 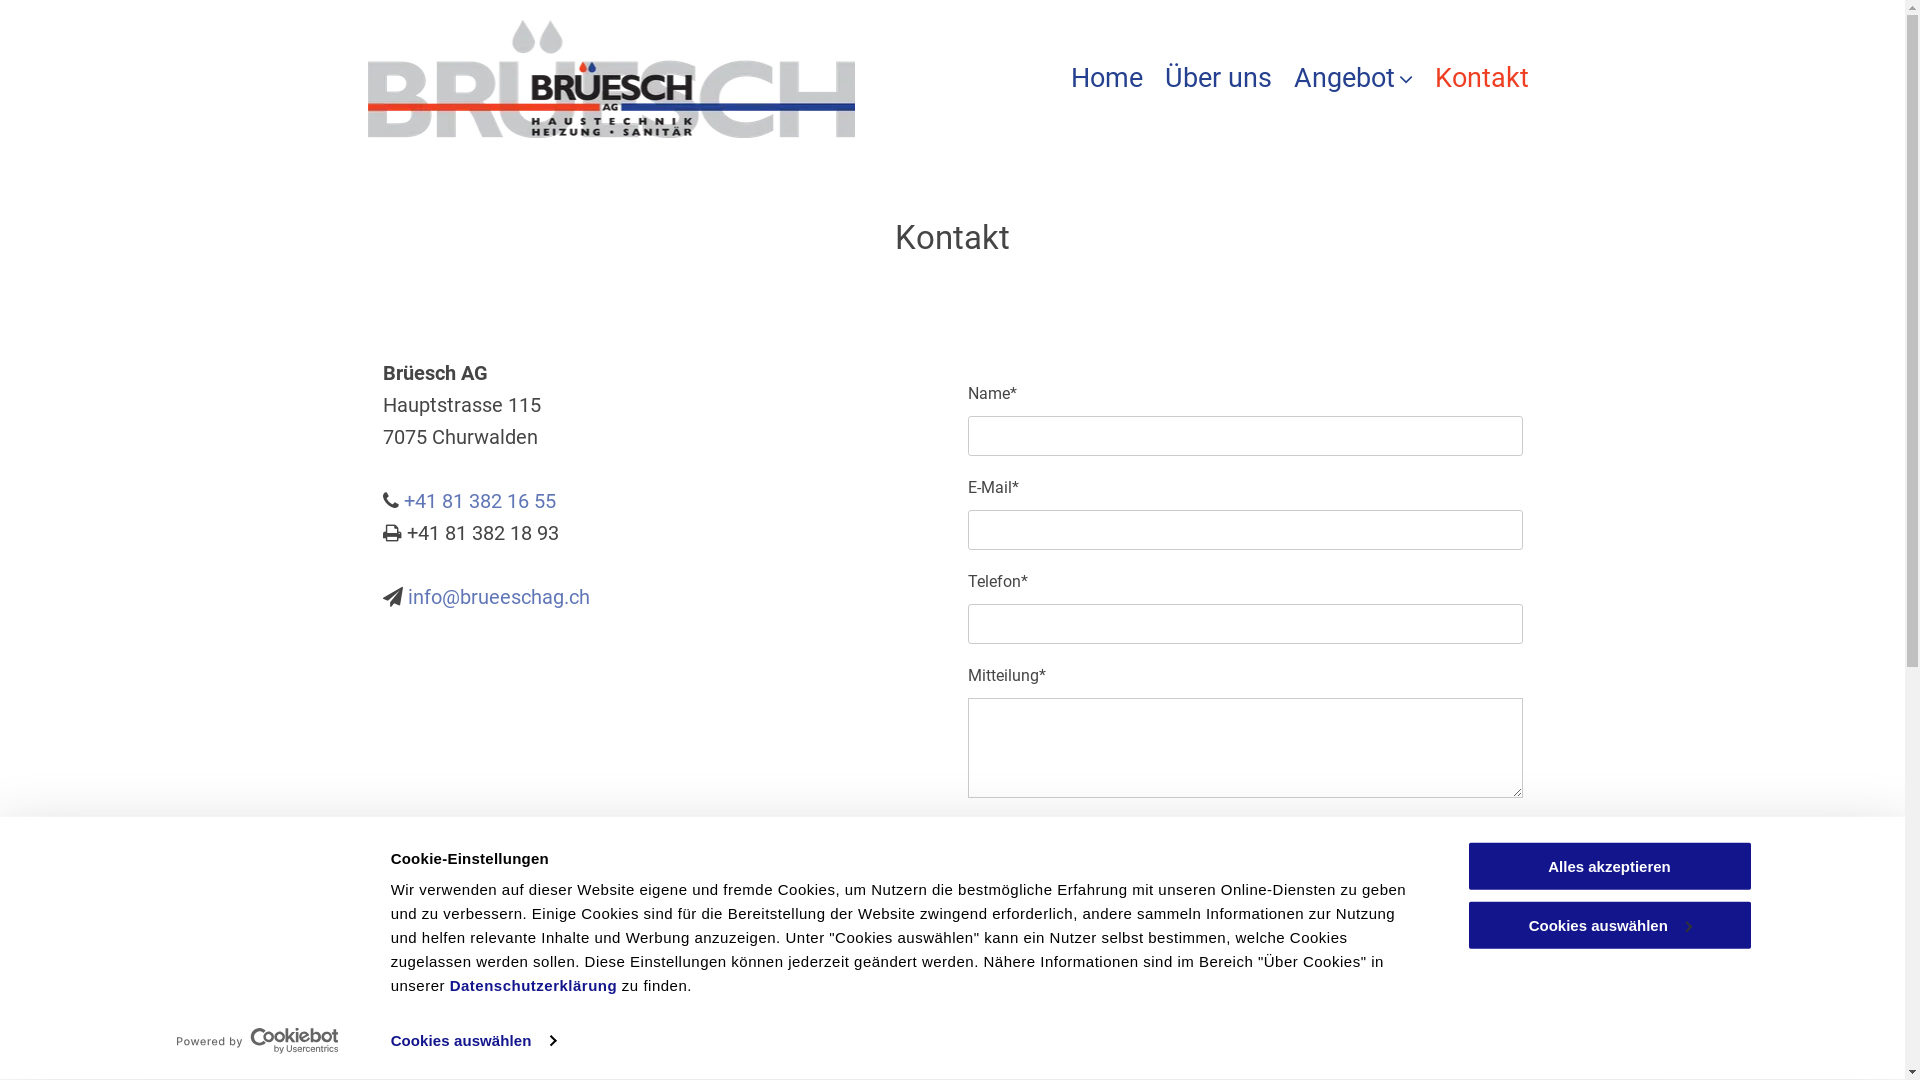 I want to click on info@brueeschag.ch, so click(x=499, y=597).